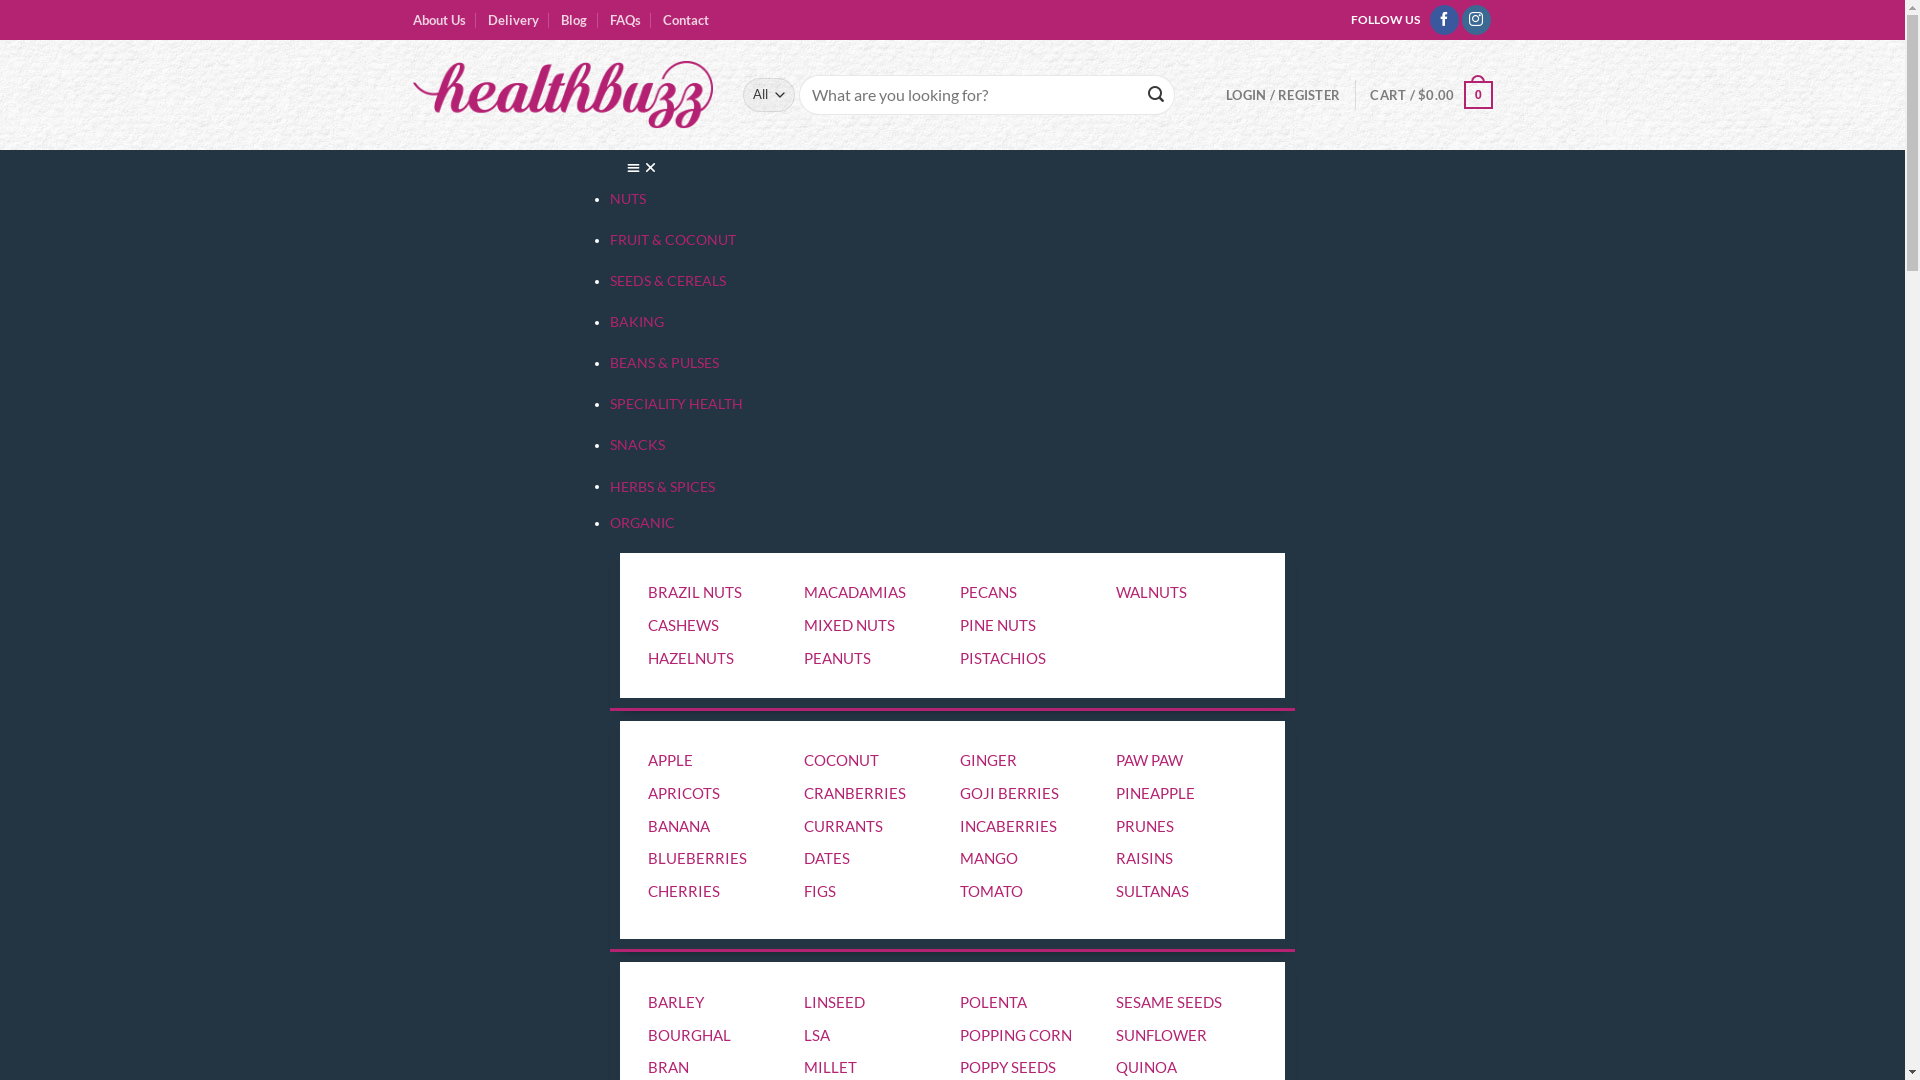 This screenshot has width=1920, height=1080. What do you see at coordinates (827, 858) in the screenshot?
I see `DATES` at bounding box center [827, 858].